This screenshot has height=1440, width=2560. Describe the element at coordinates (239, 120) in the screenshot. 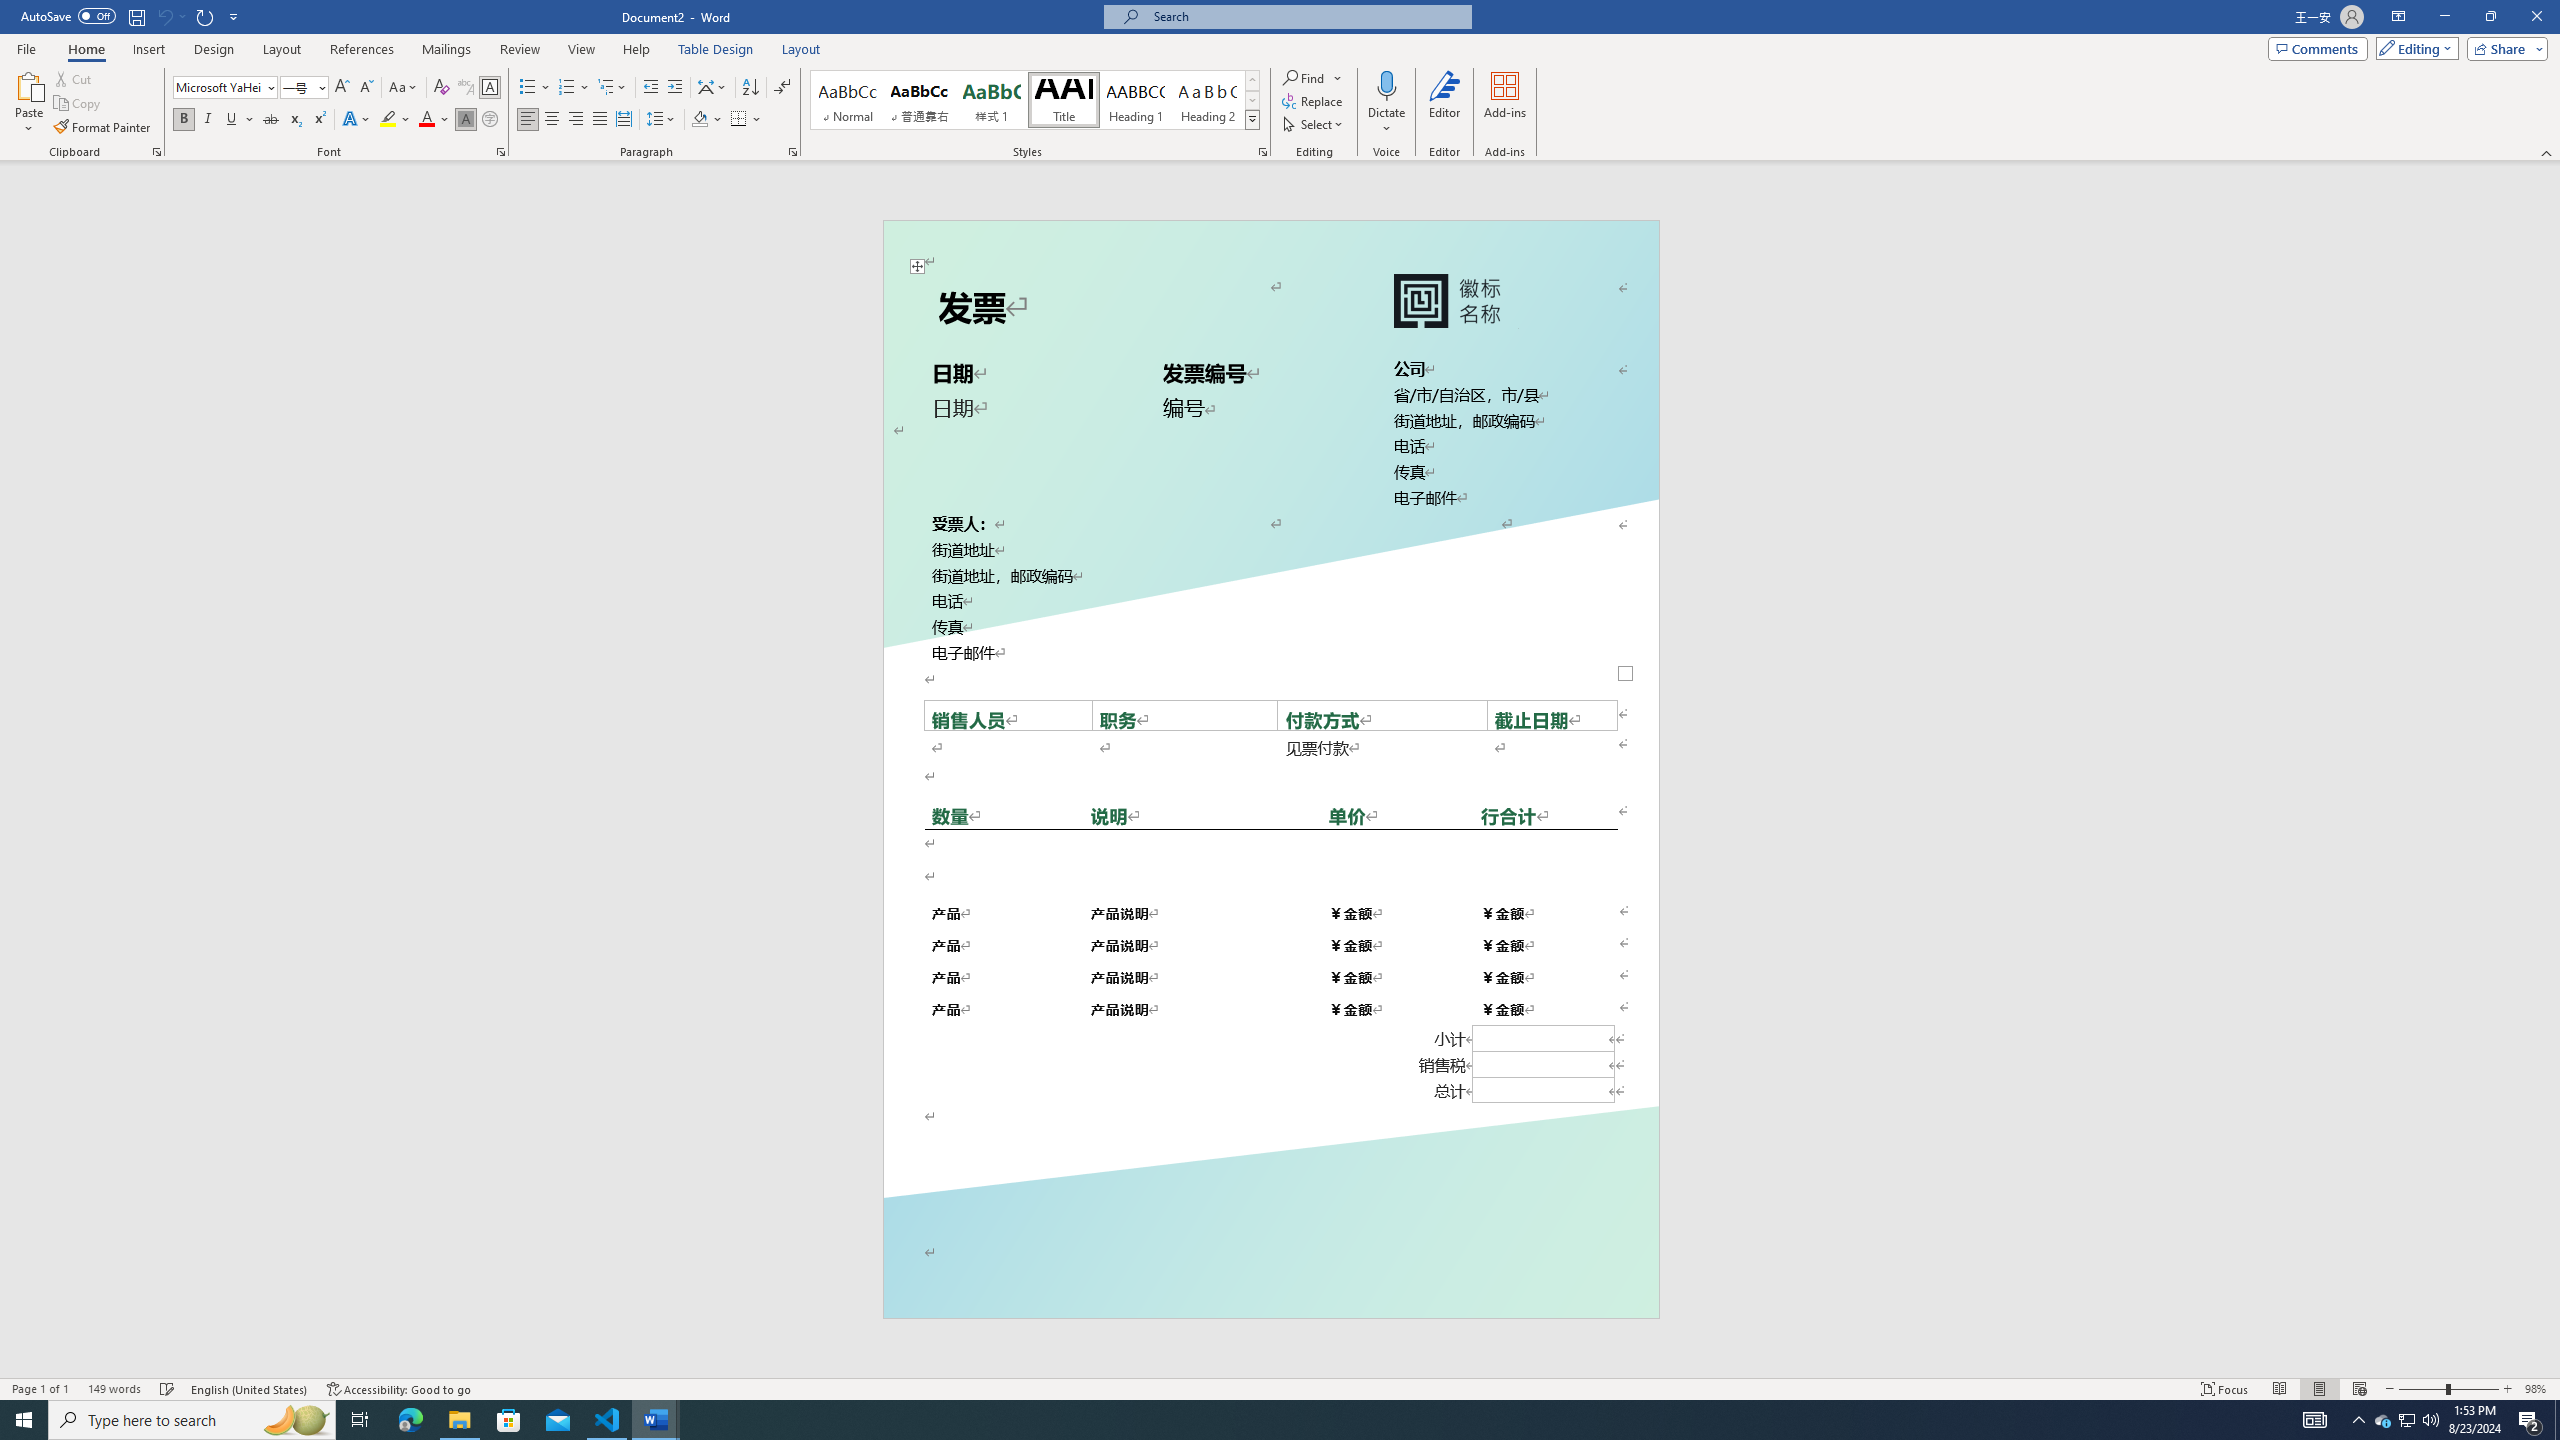

I see `Underline` at that location.